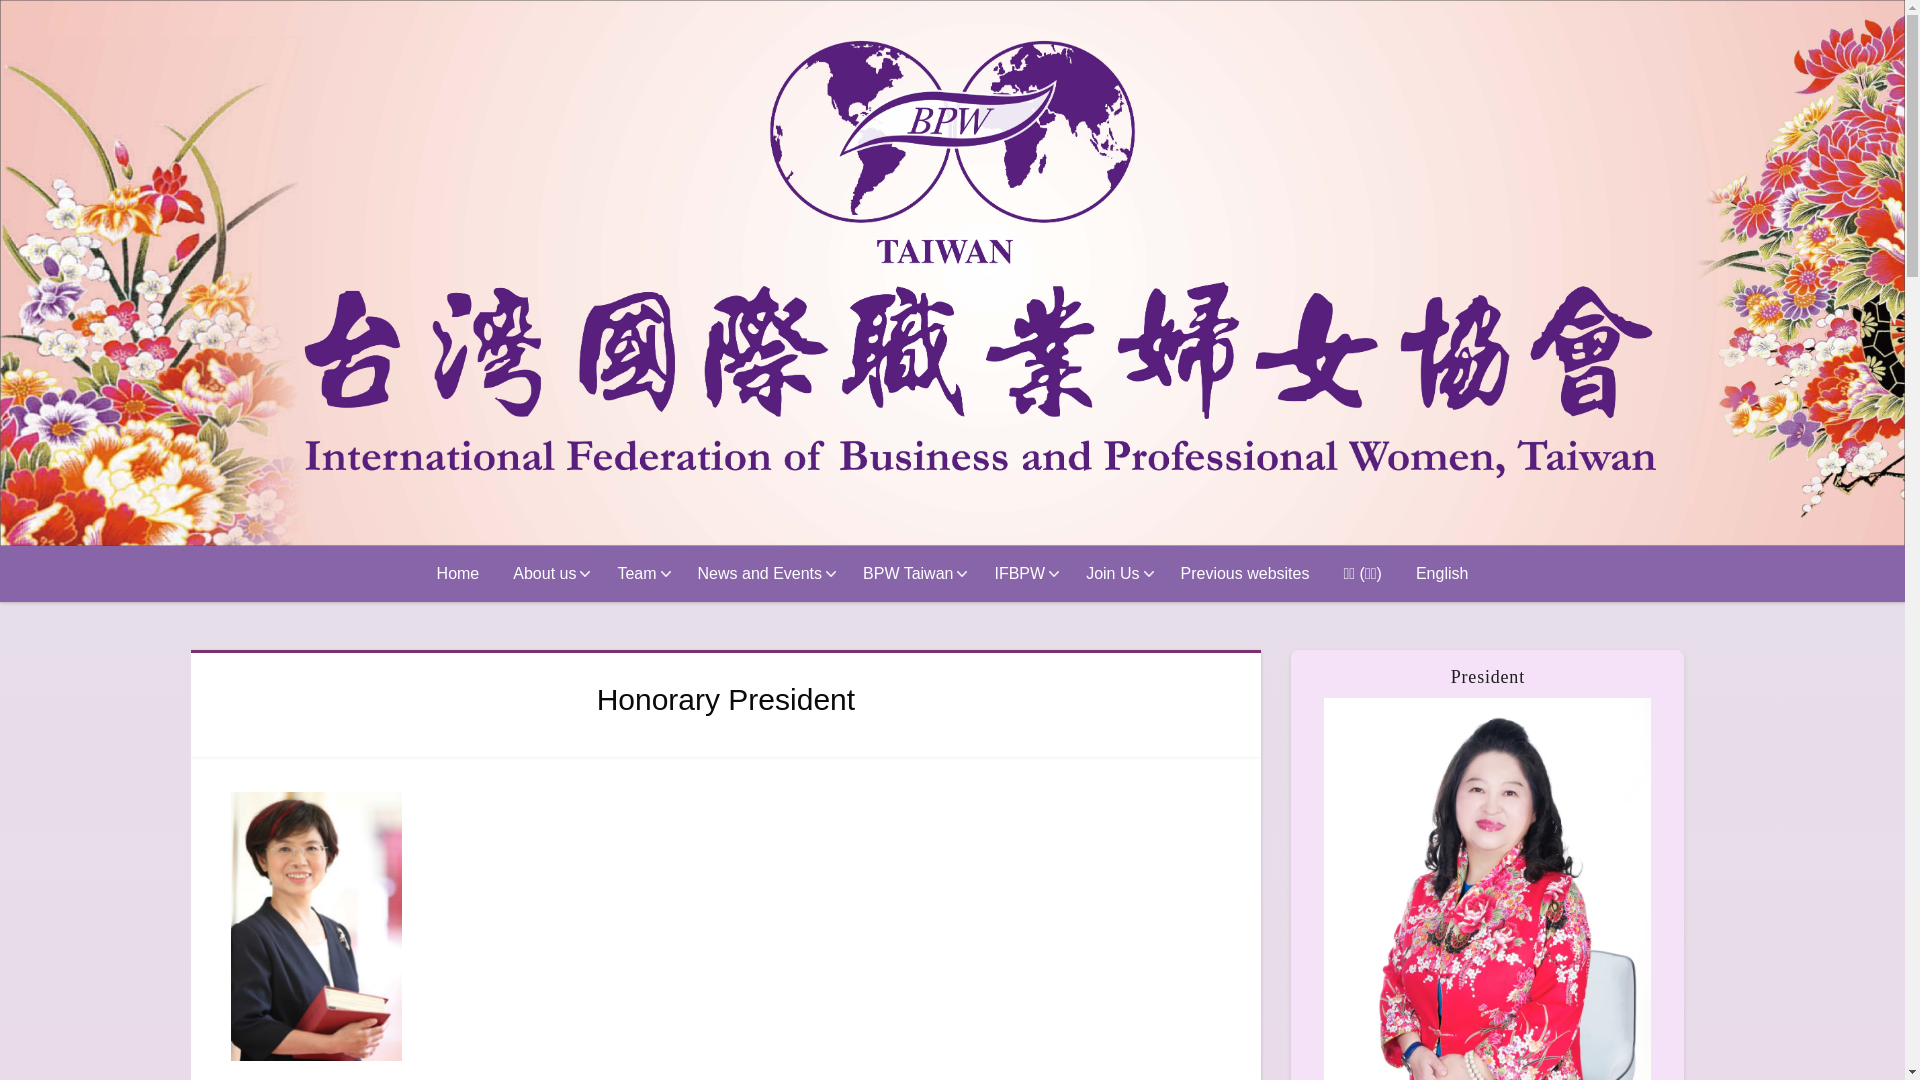 This screenshot has width=1920, height=1080. Describe the element at coordinates (548, 574) in the screenshot. I see `About us` at that location.